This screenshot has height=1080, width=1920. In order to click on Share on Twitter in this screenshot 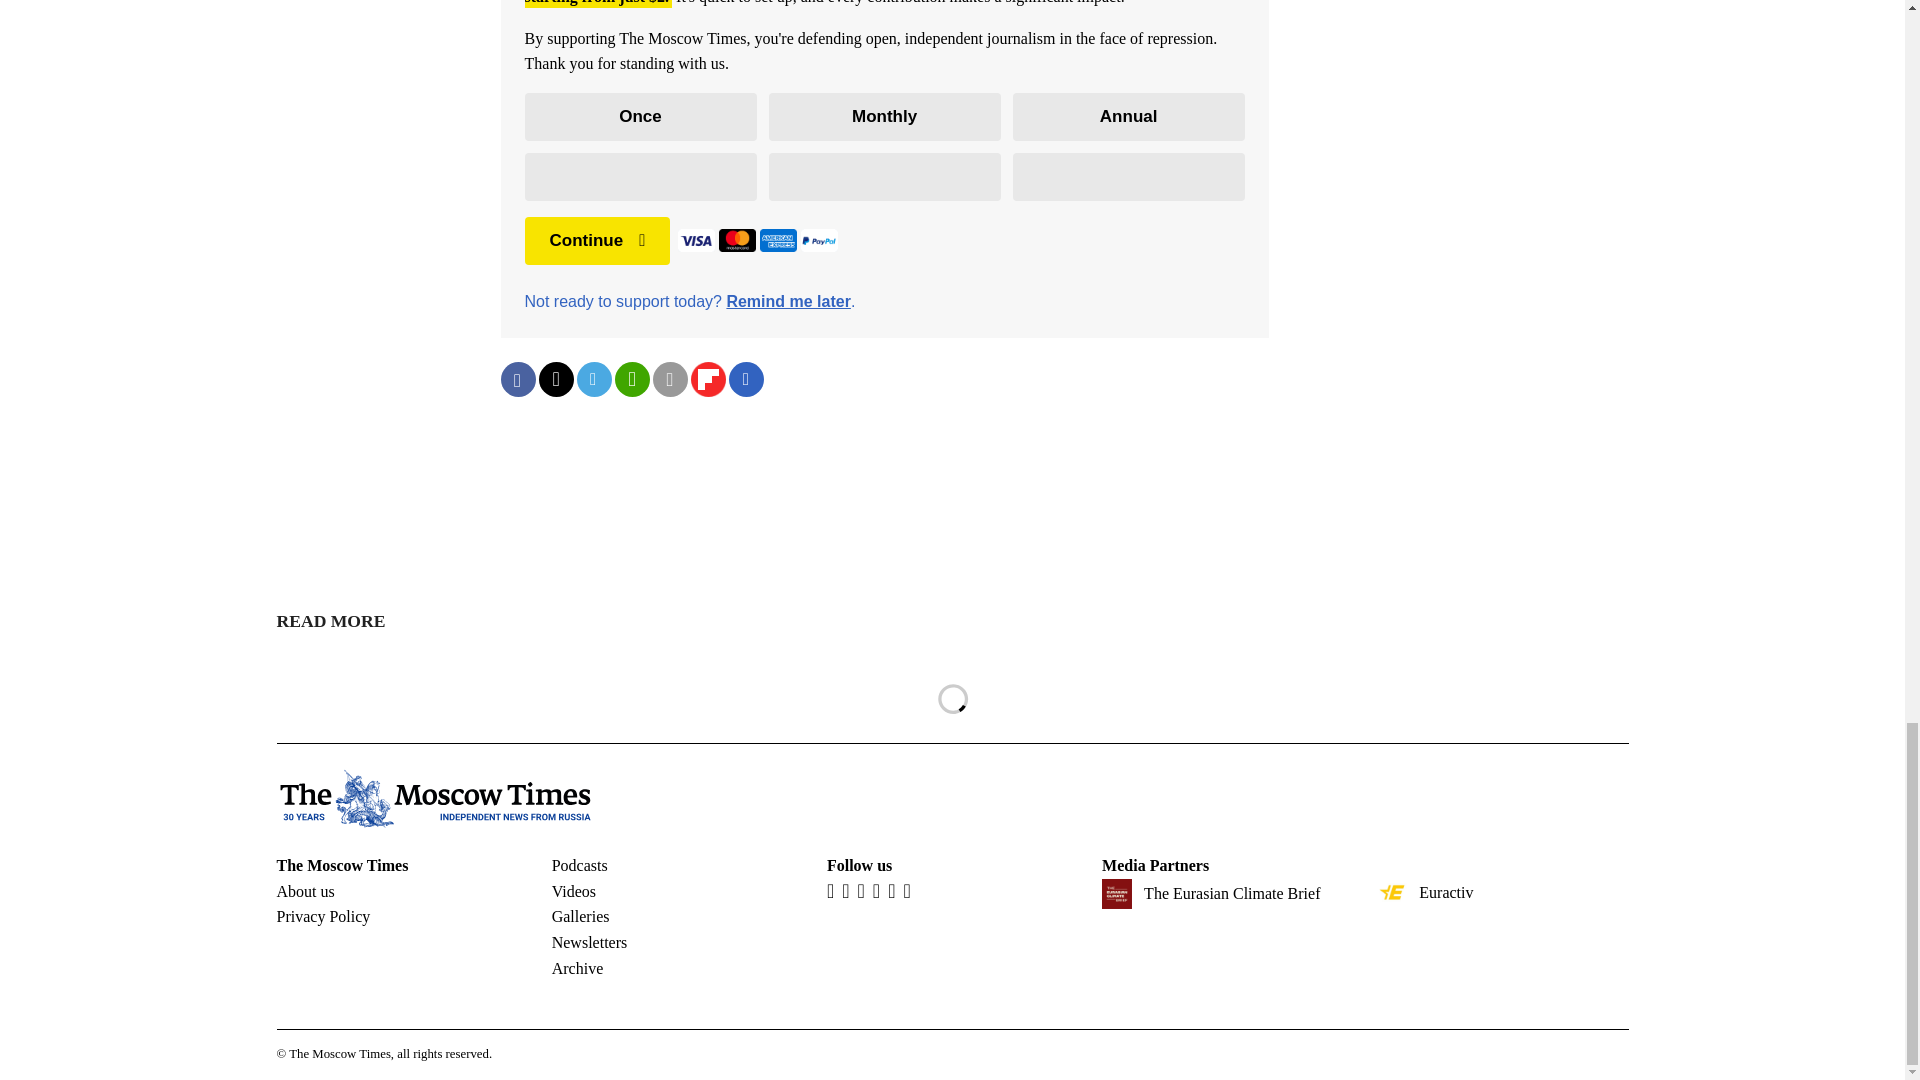, I will do `click(554, 379)`.